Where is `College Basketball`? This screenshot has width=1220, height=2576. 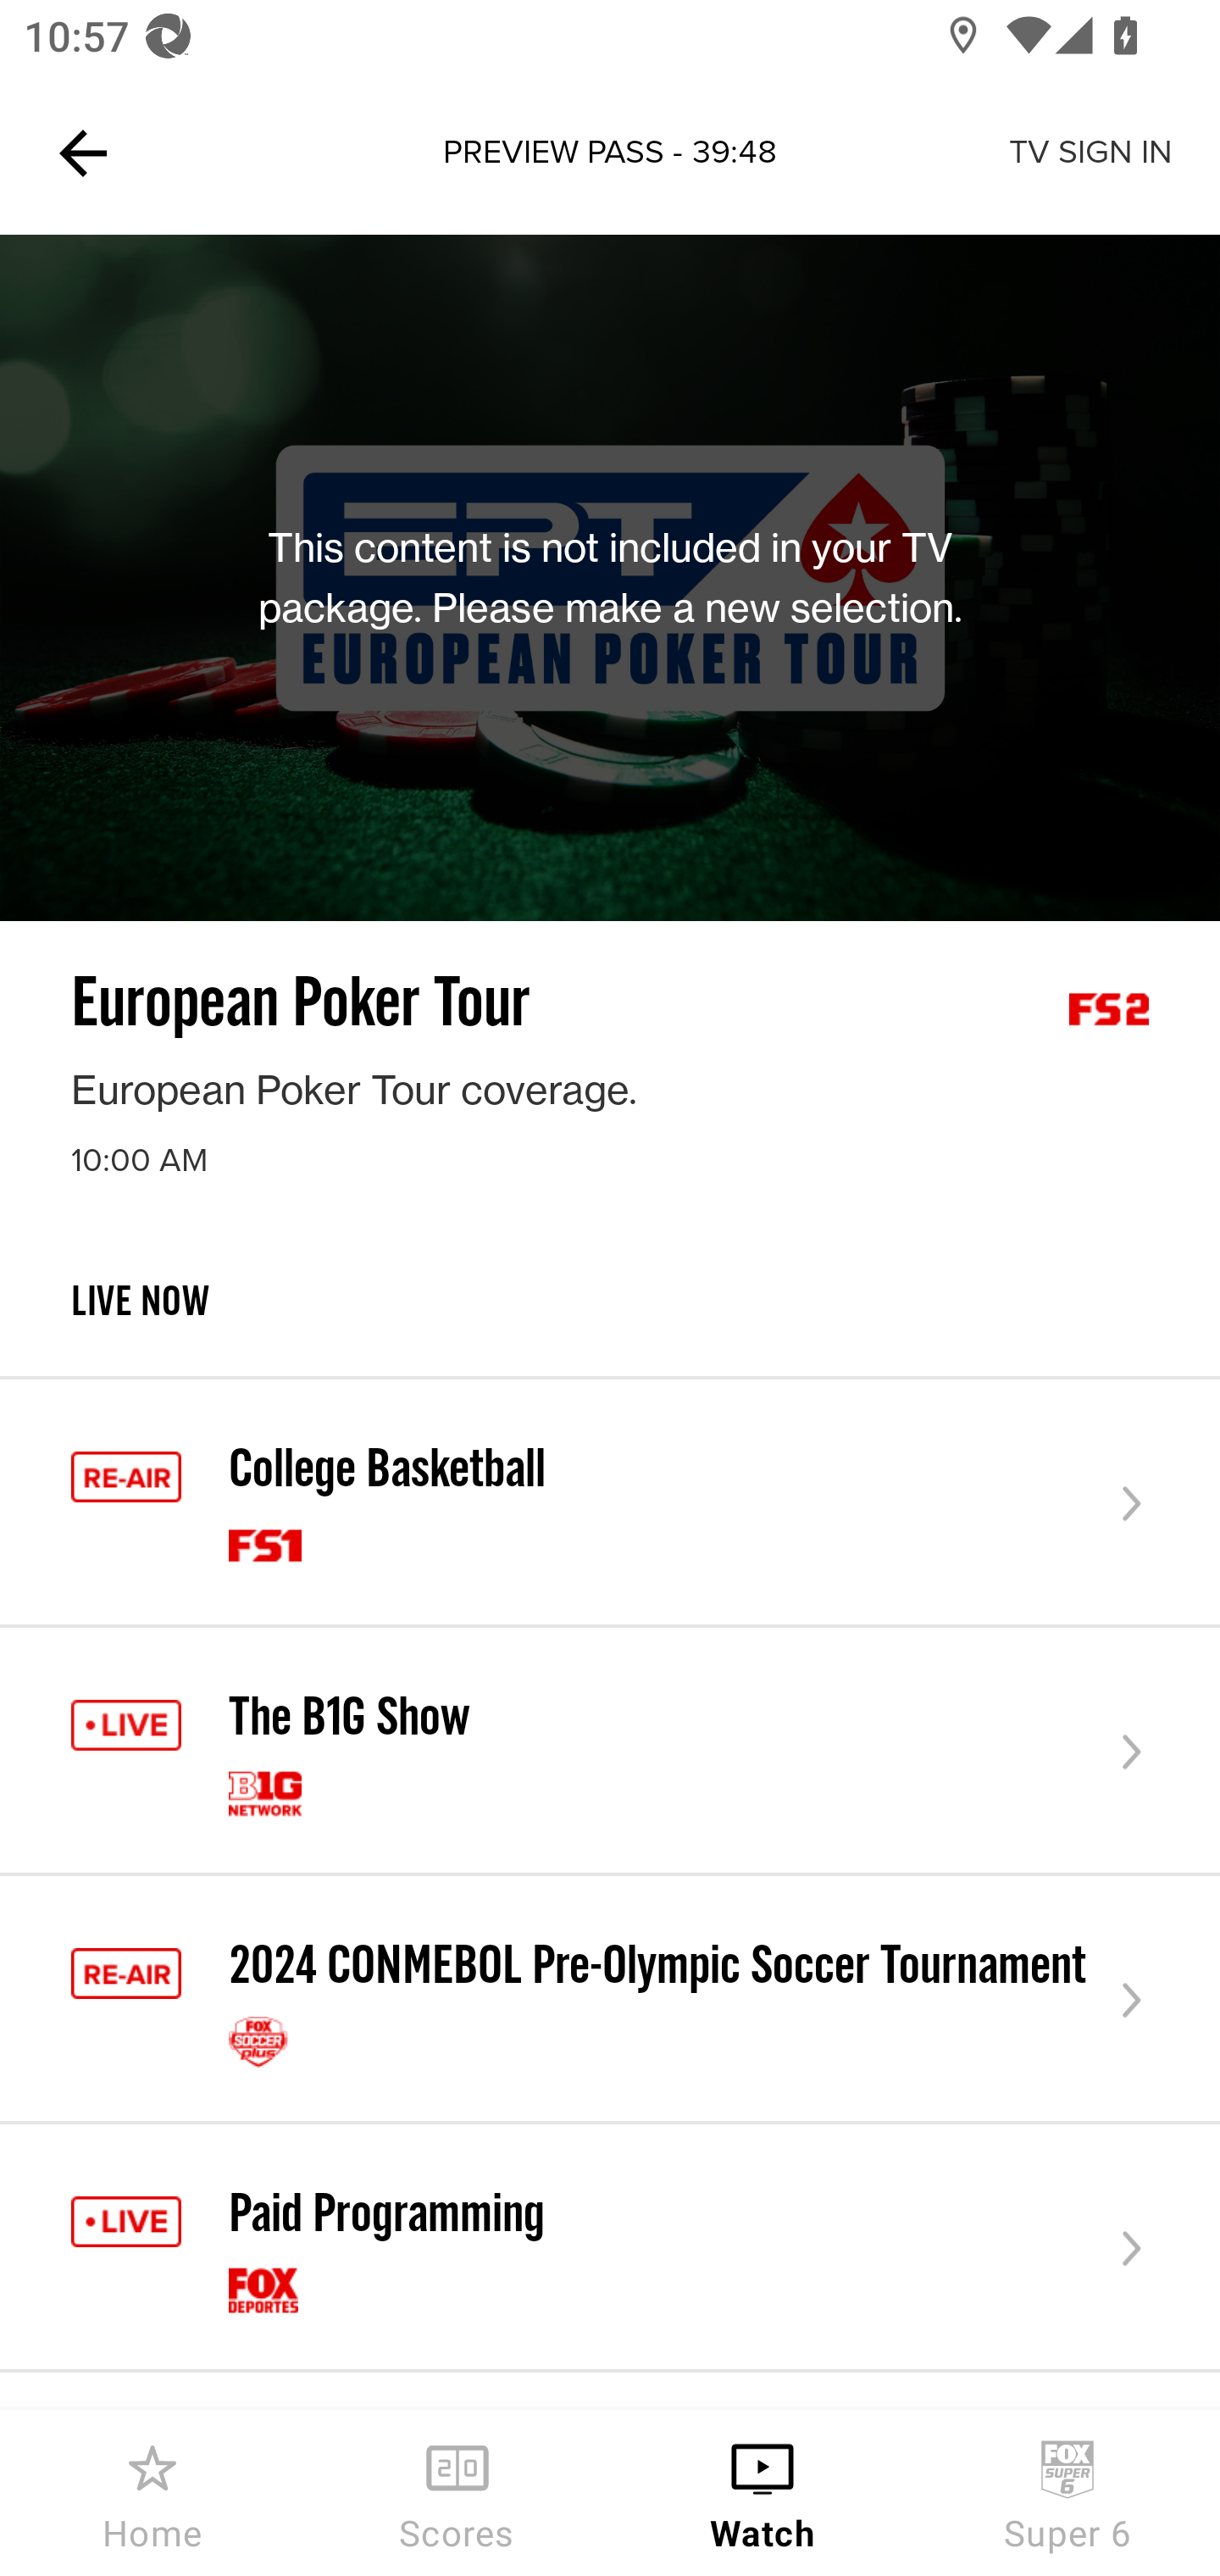
College Basketball is located at coordinates (610, 1504).